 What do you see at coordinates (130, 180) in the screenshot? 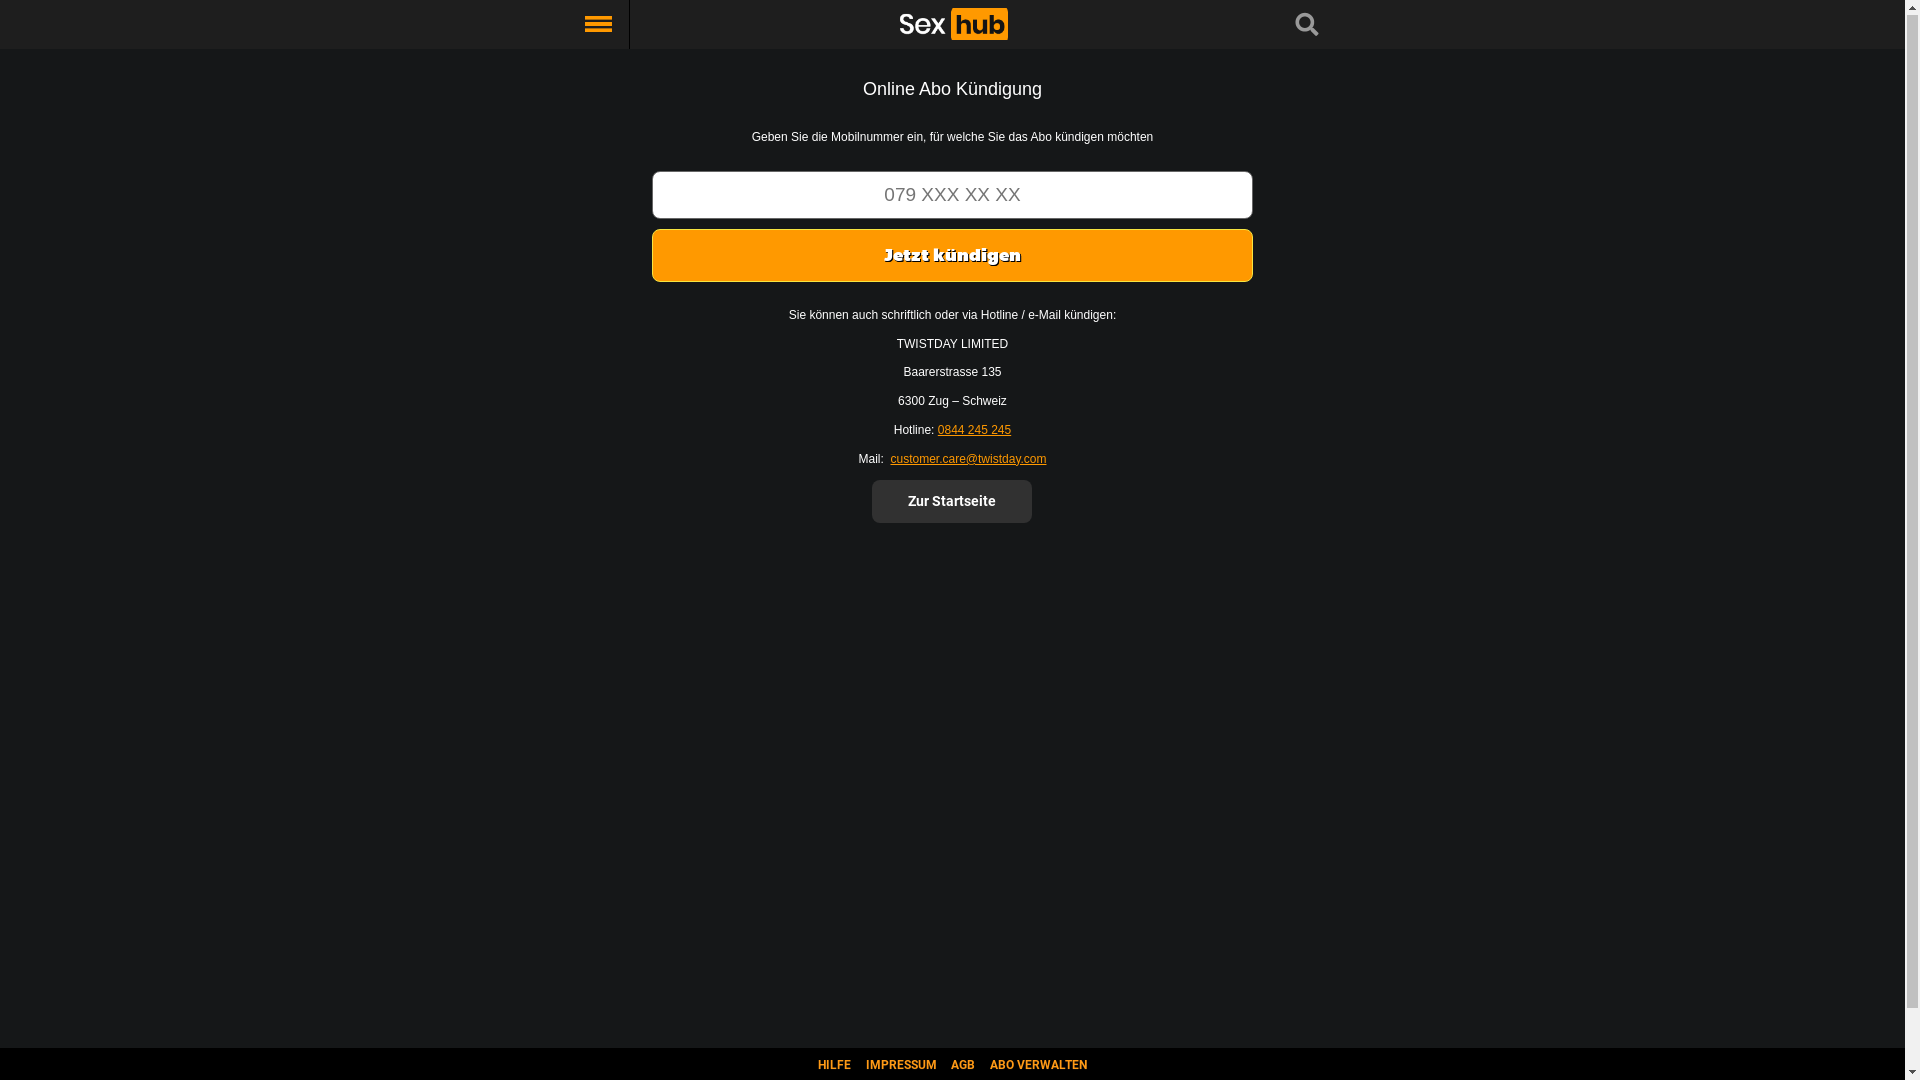
I see `AGB` at bounding box center [130, 180].